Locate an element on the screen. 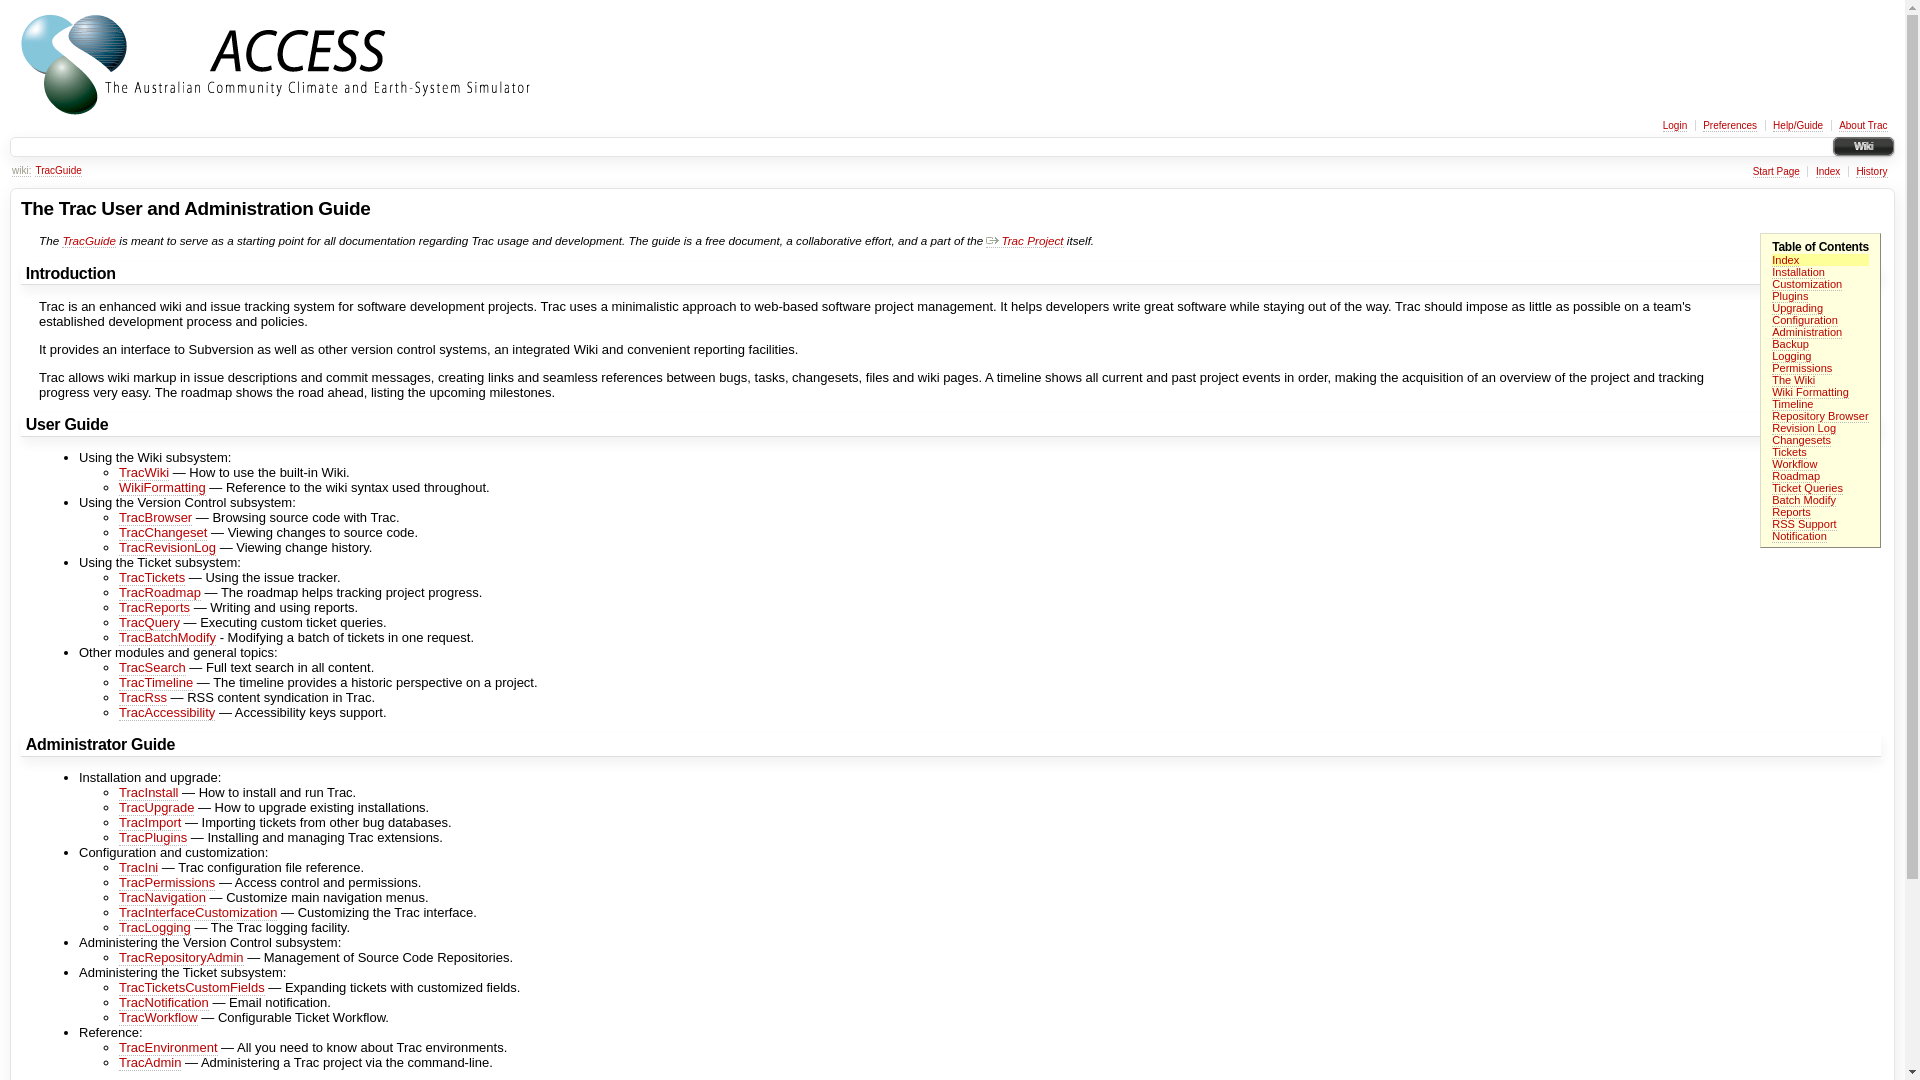  Login is located at coordinates (1675, 126).